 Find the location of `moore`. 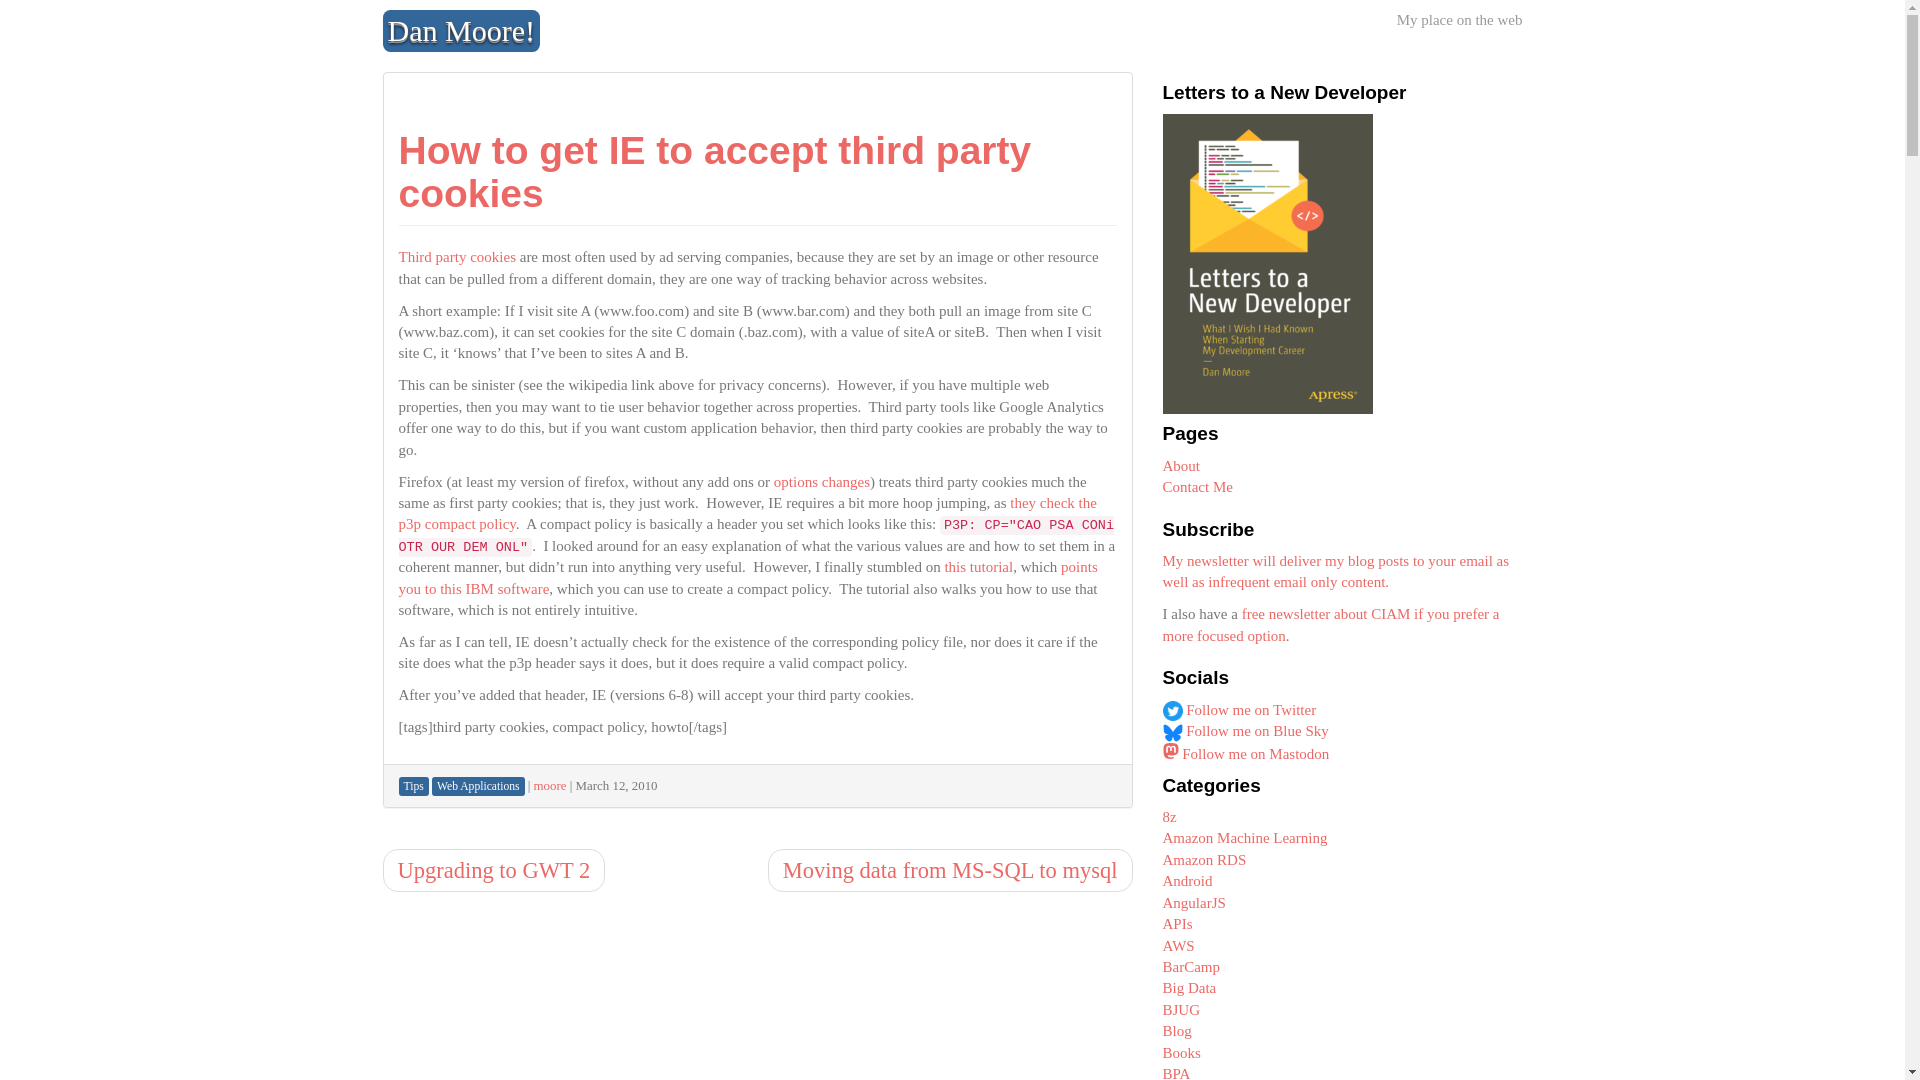

moore is located at coordinates (550, 785).